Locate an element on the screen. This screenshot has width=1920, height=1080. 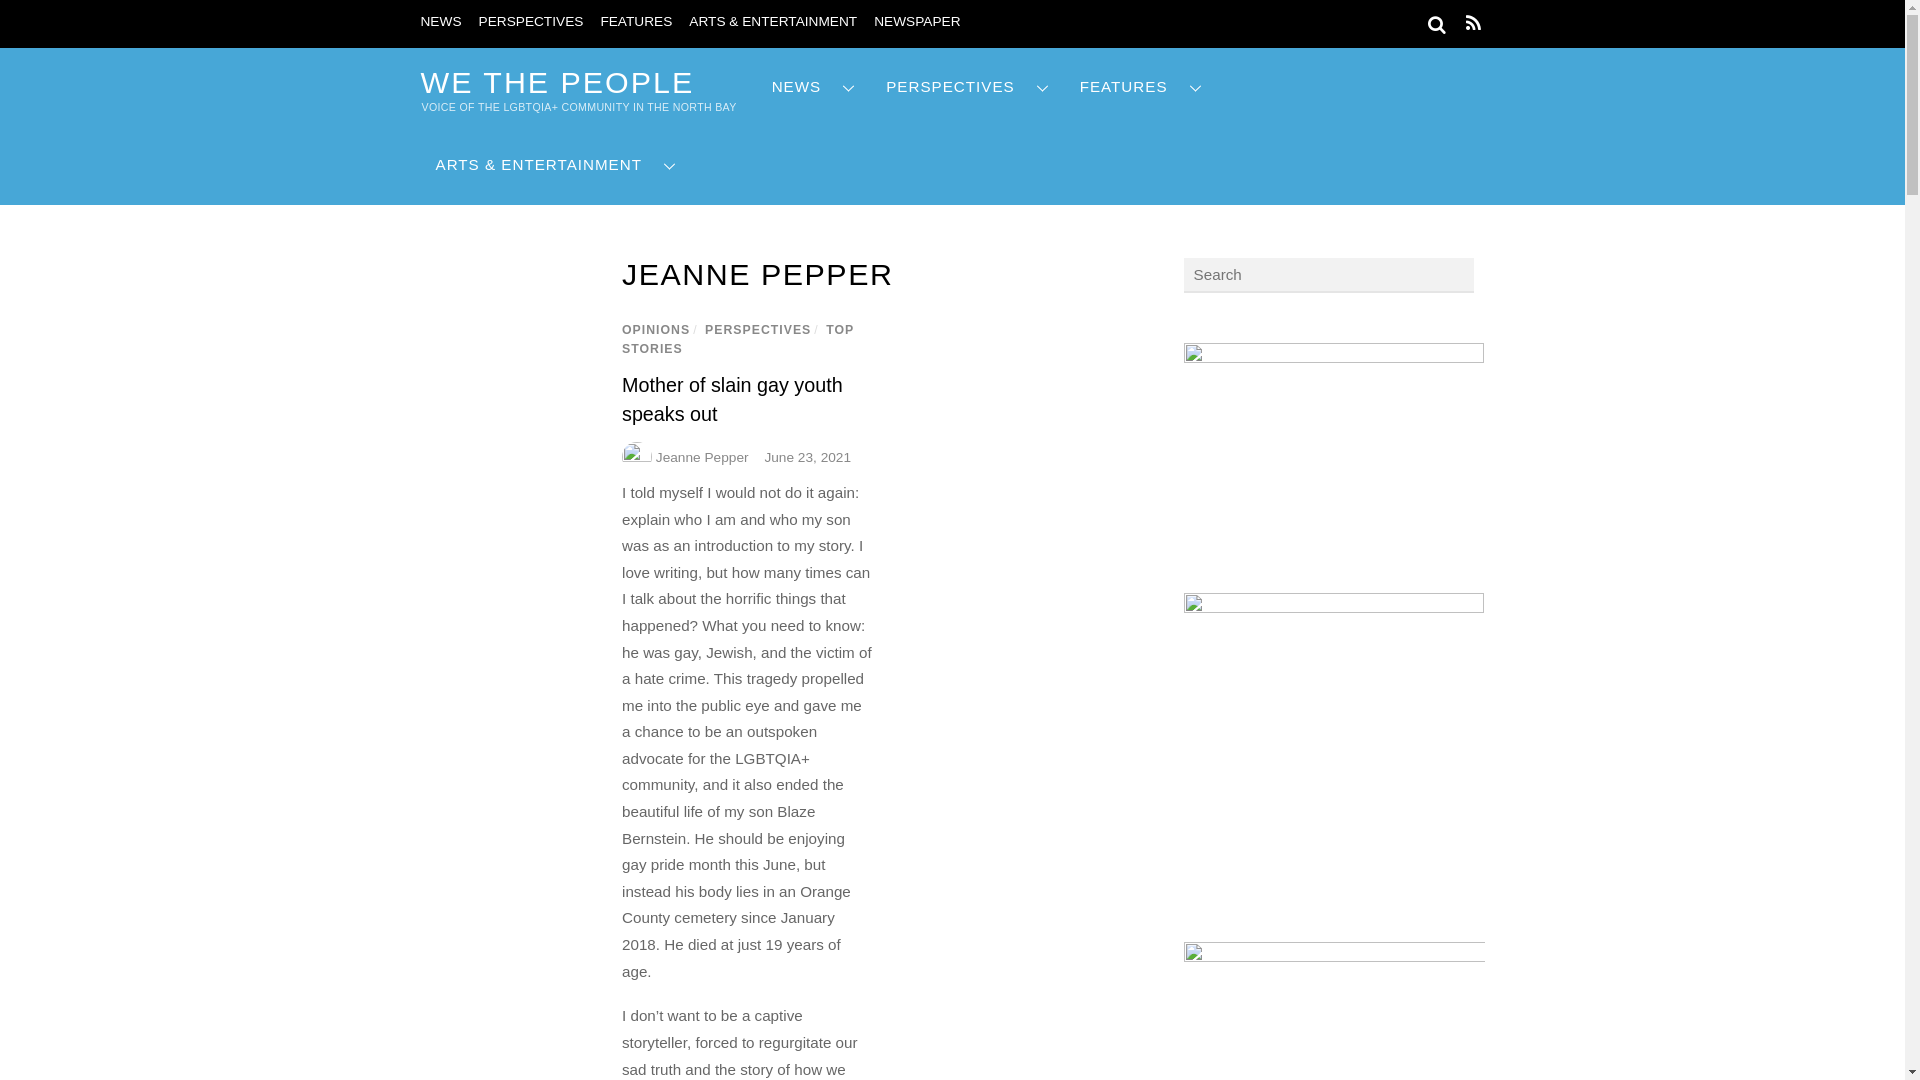
PERSPECTIVES is located at coordinates (530, 22).